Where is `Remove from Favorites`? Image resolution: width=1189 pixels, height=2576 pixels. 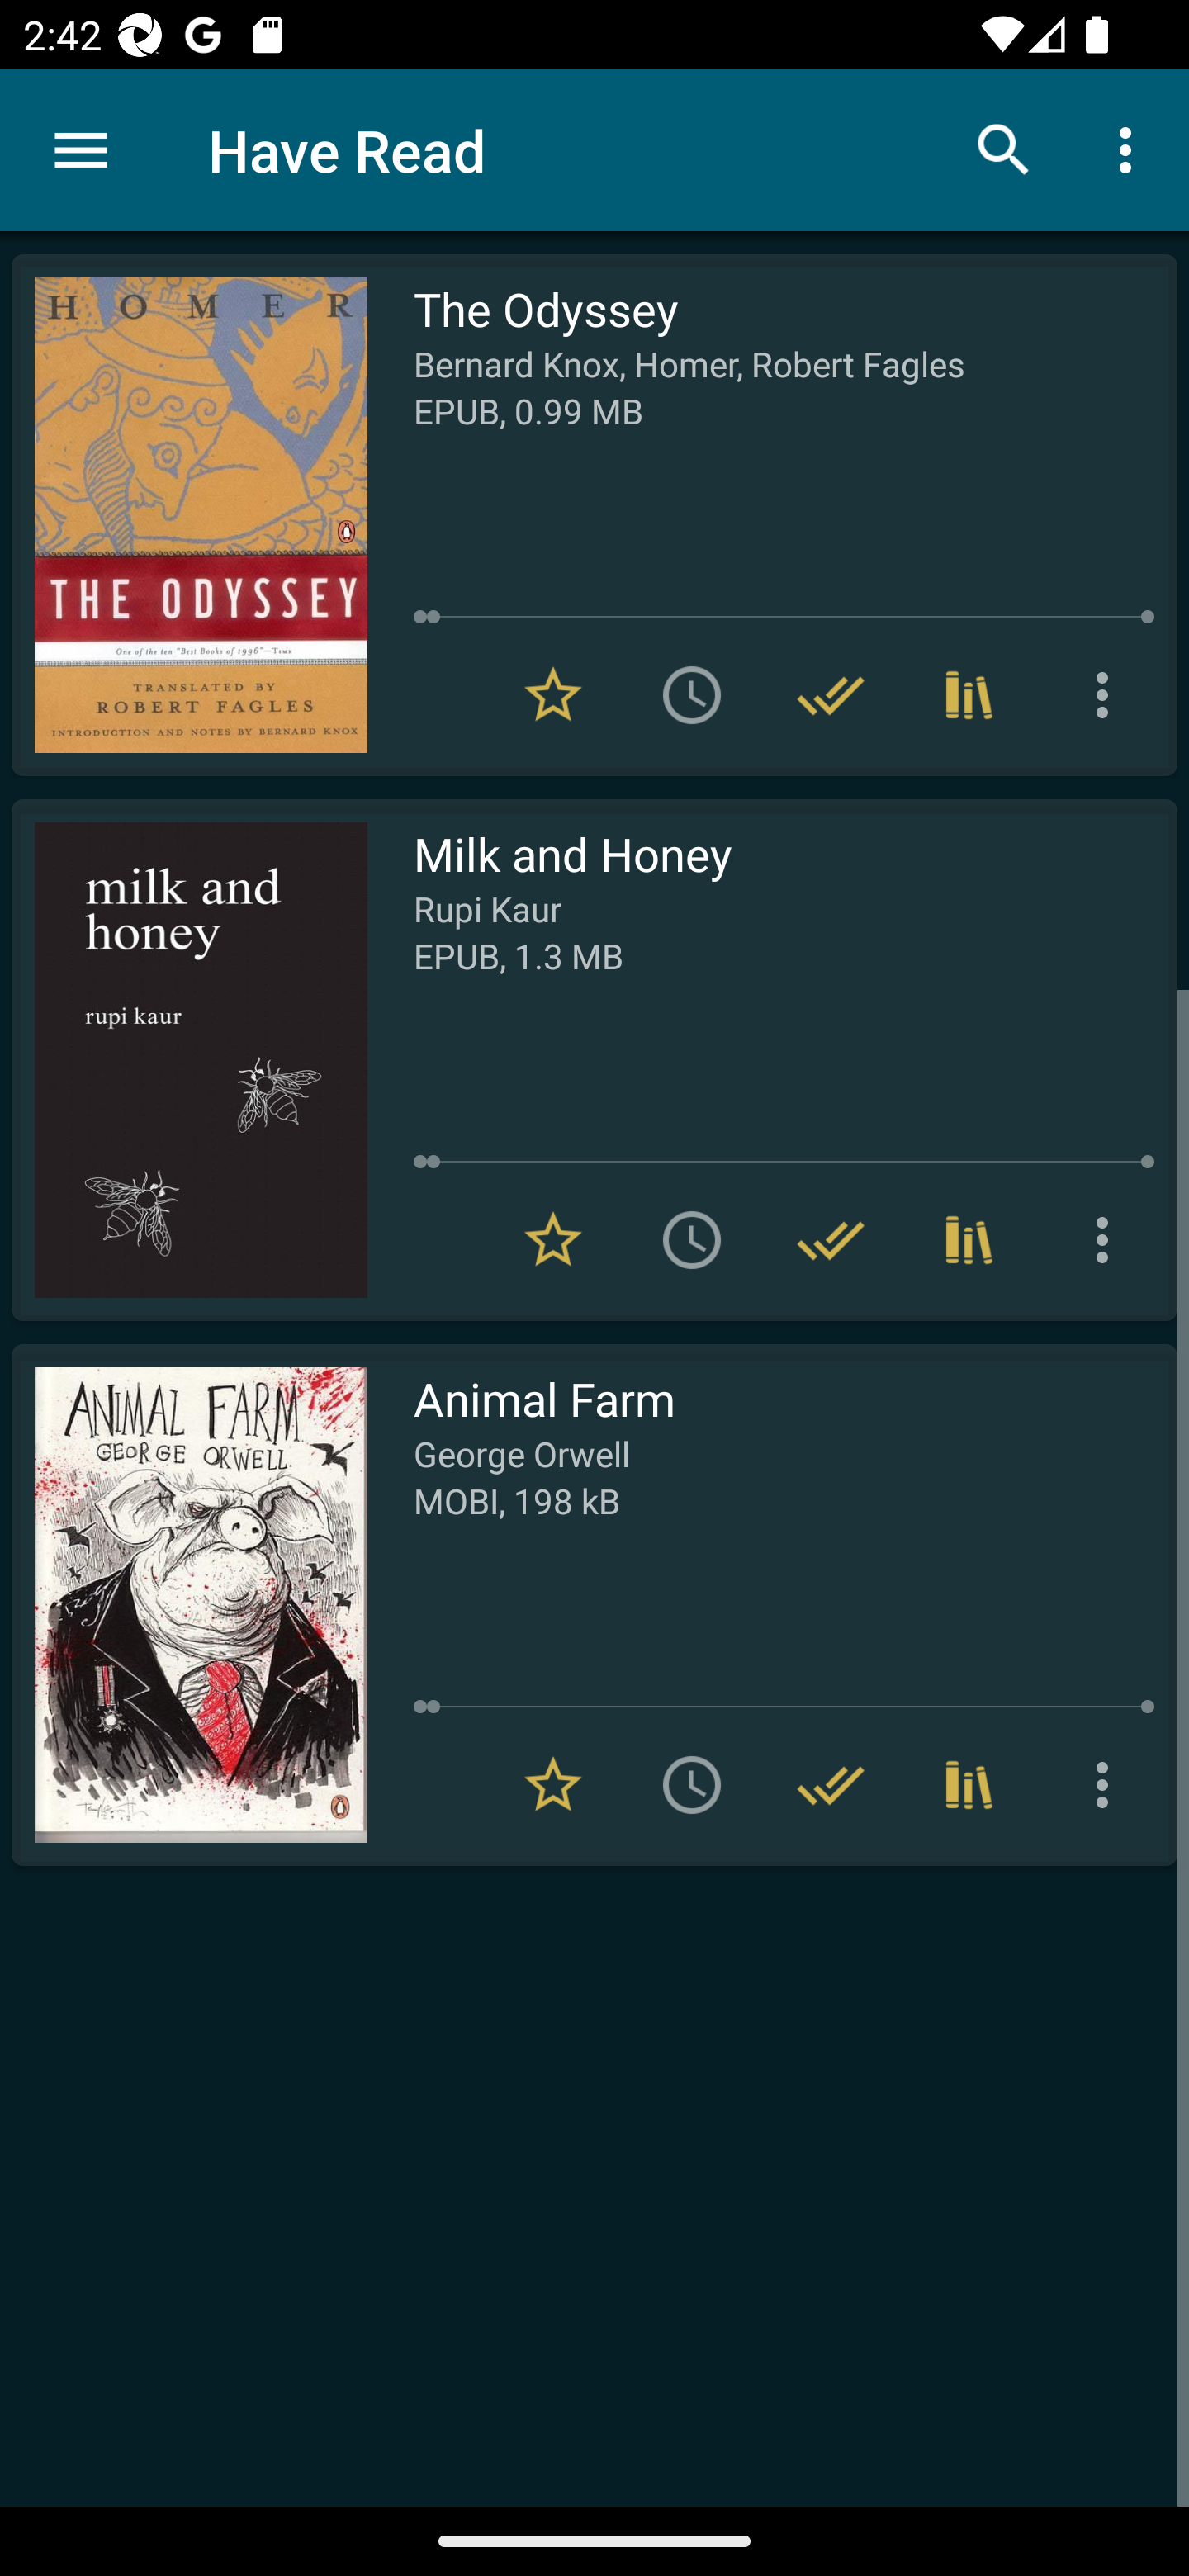 Remove from Favorites is located at coordinates (553, 695).